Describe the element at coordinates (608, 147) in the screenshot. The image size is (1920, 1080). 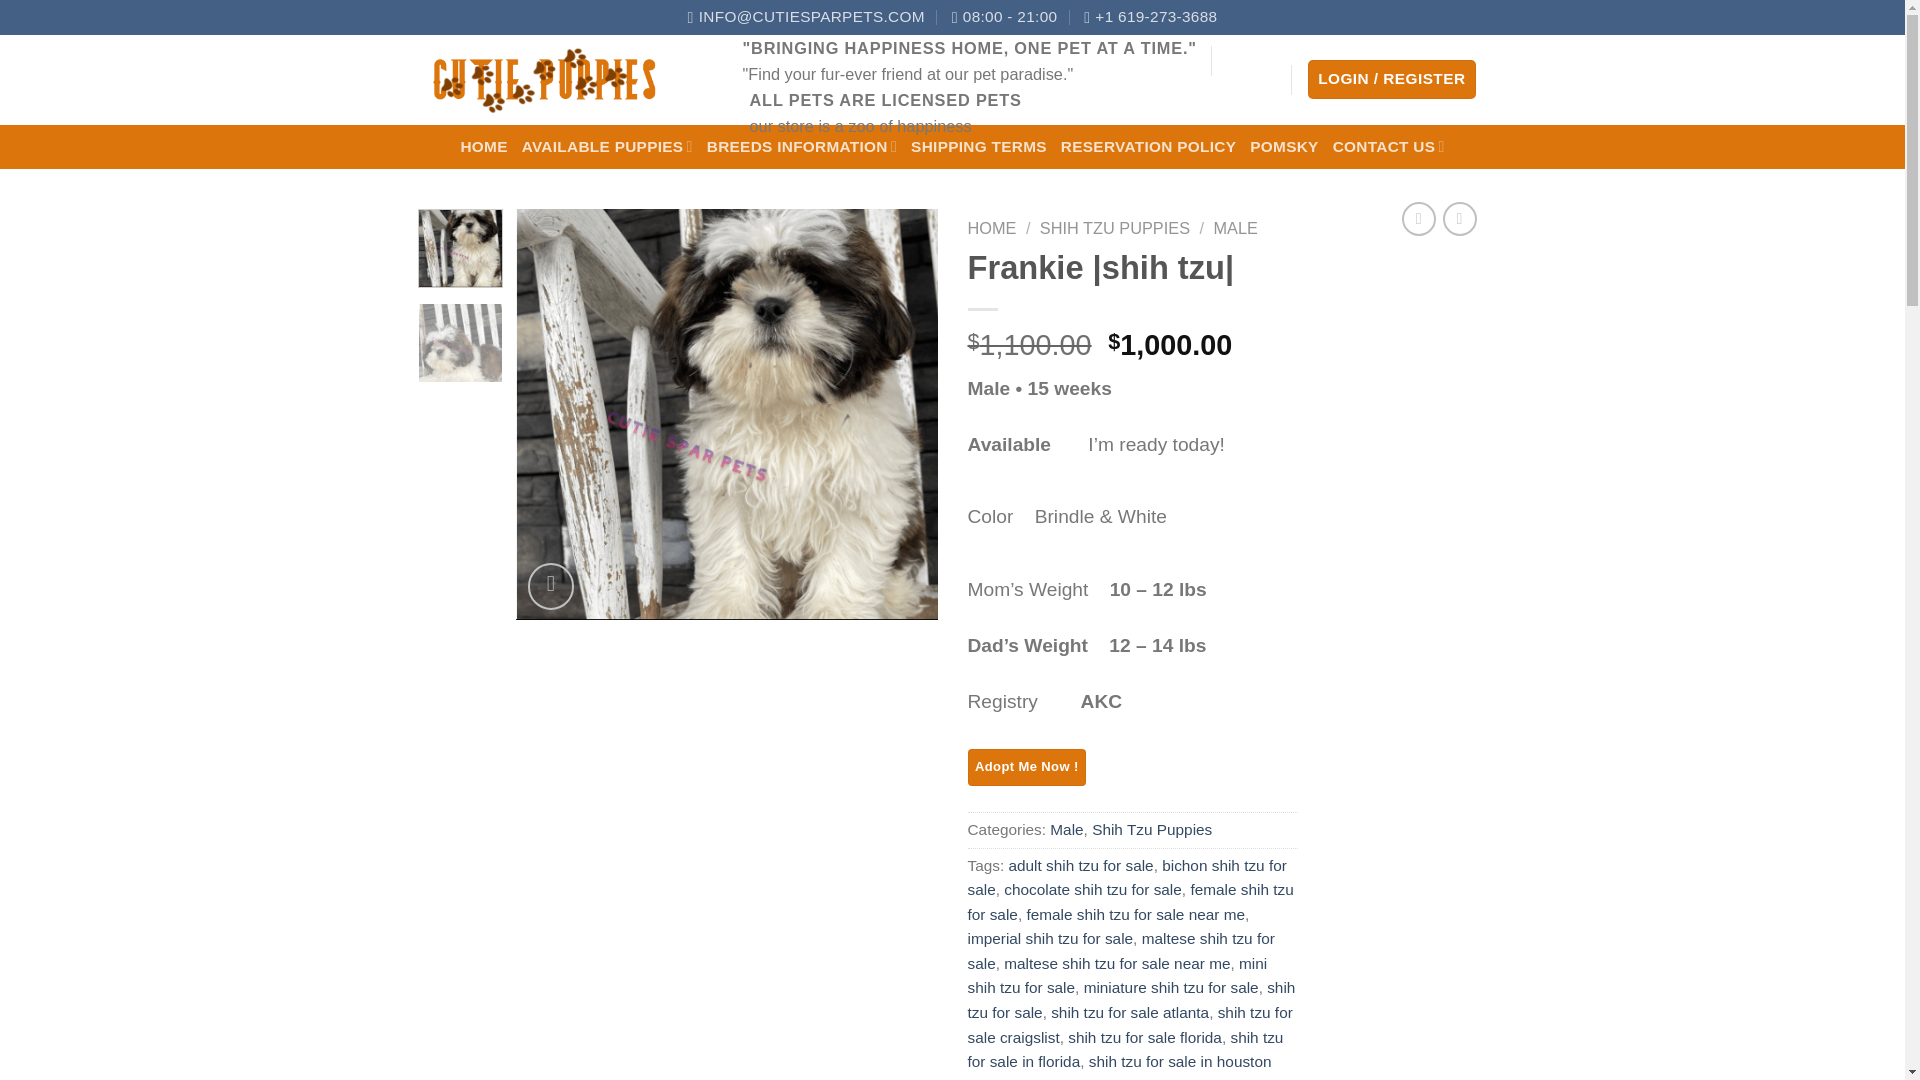
I see `AVAILABLE PUPPIES` at that location.